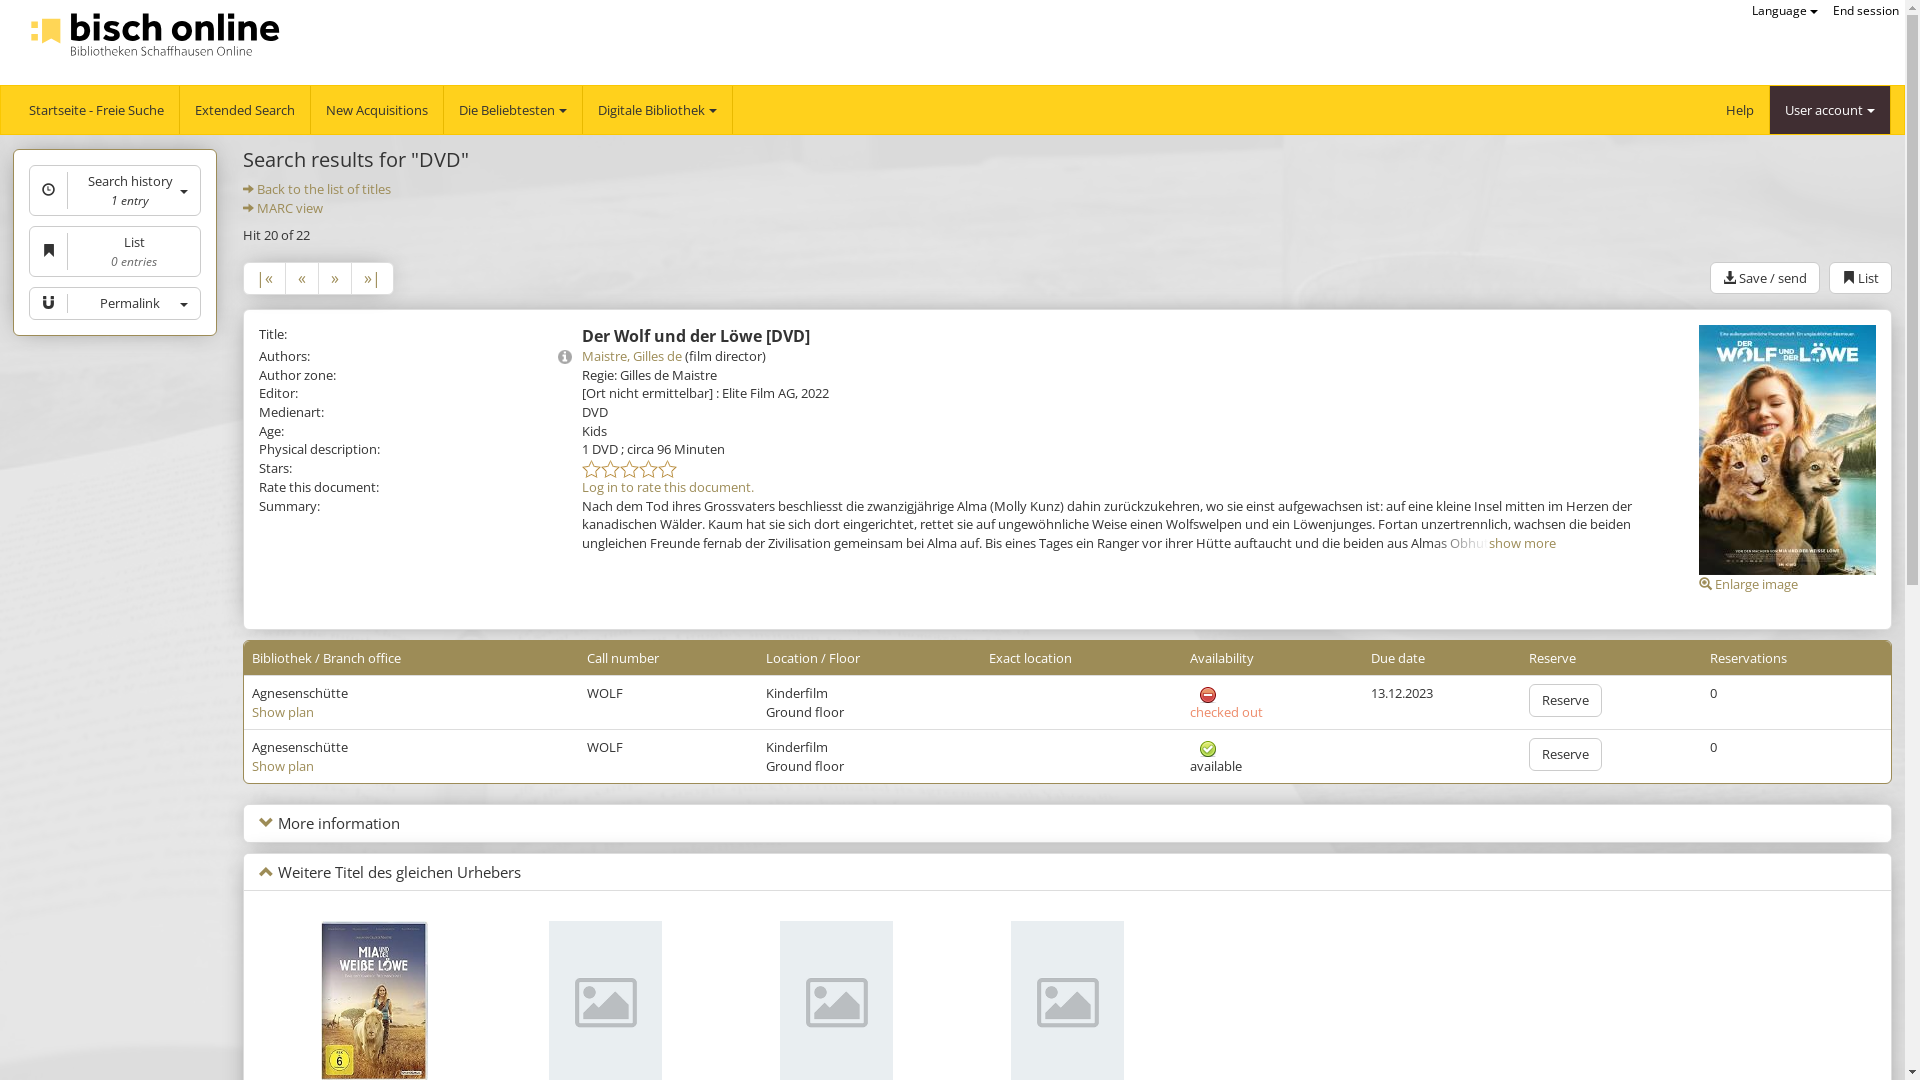  Describe the element at coordinates (115, 190) in the screenshot. I see `Search history
1 entry` at that location.